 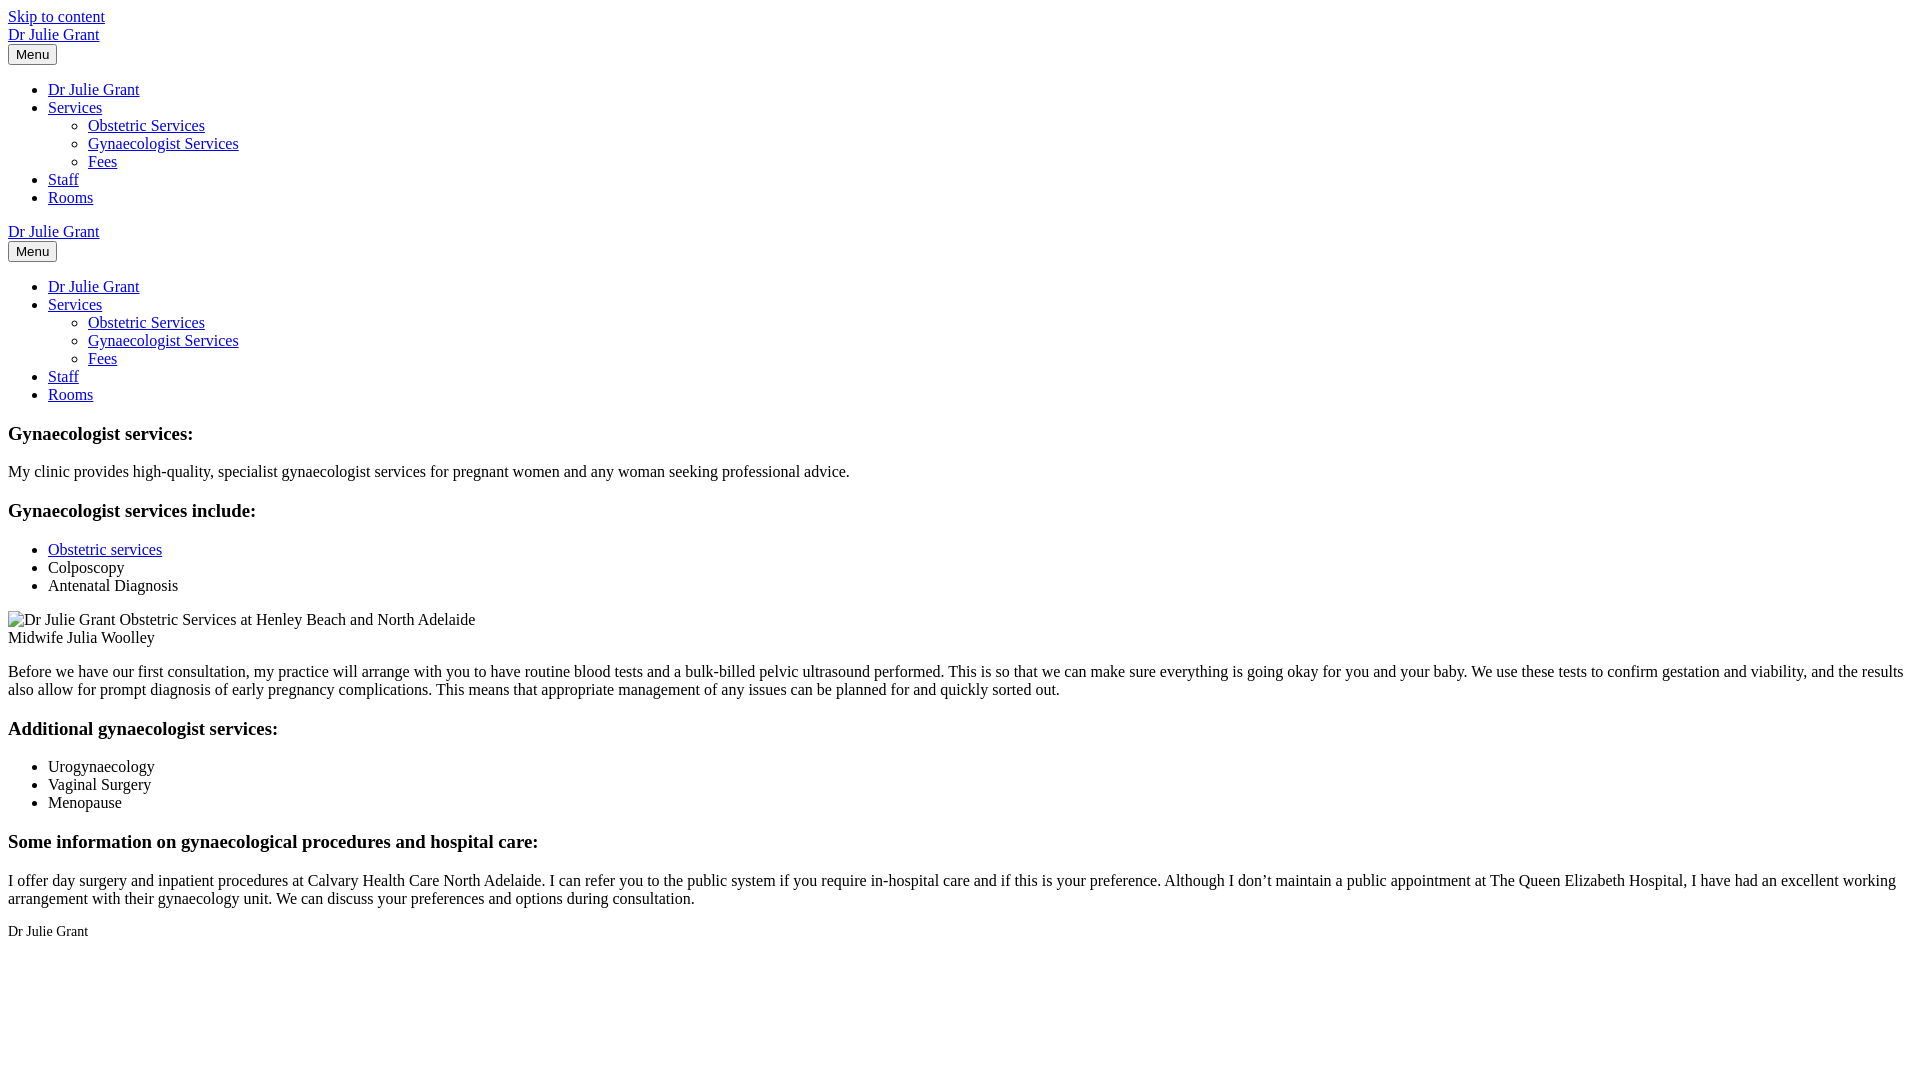 What do you see at coordinates (242, 620) in the screenshot?
I see `dr-julie-grant-julia-woolley-midwife` at bounding box center [242, 620].